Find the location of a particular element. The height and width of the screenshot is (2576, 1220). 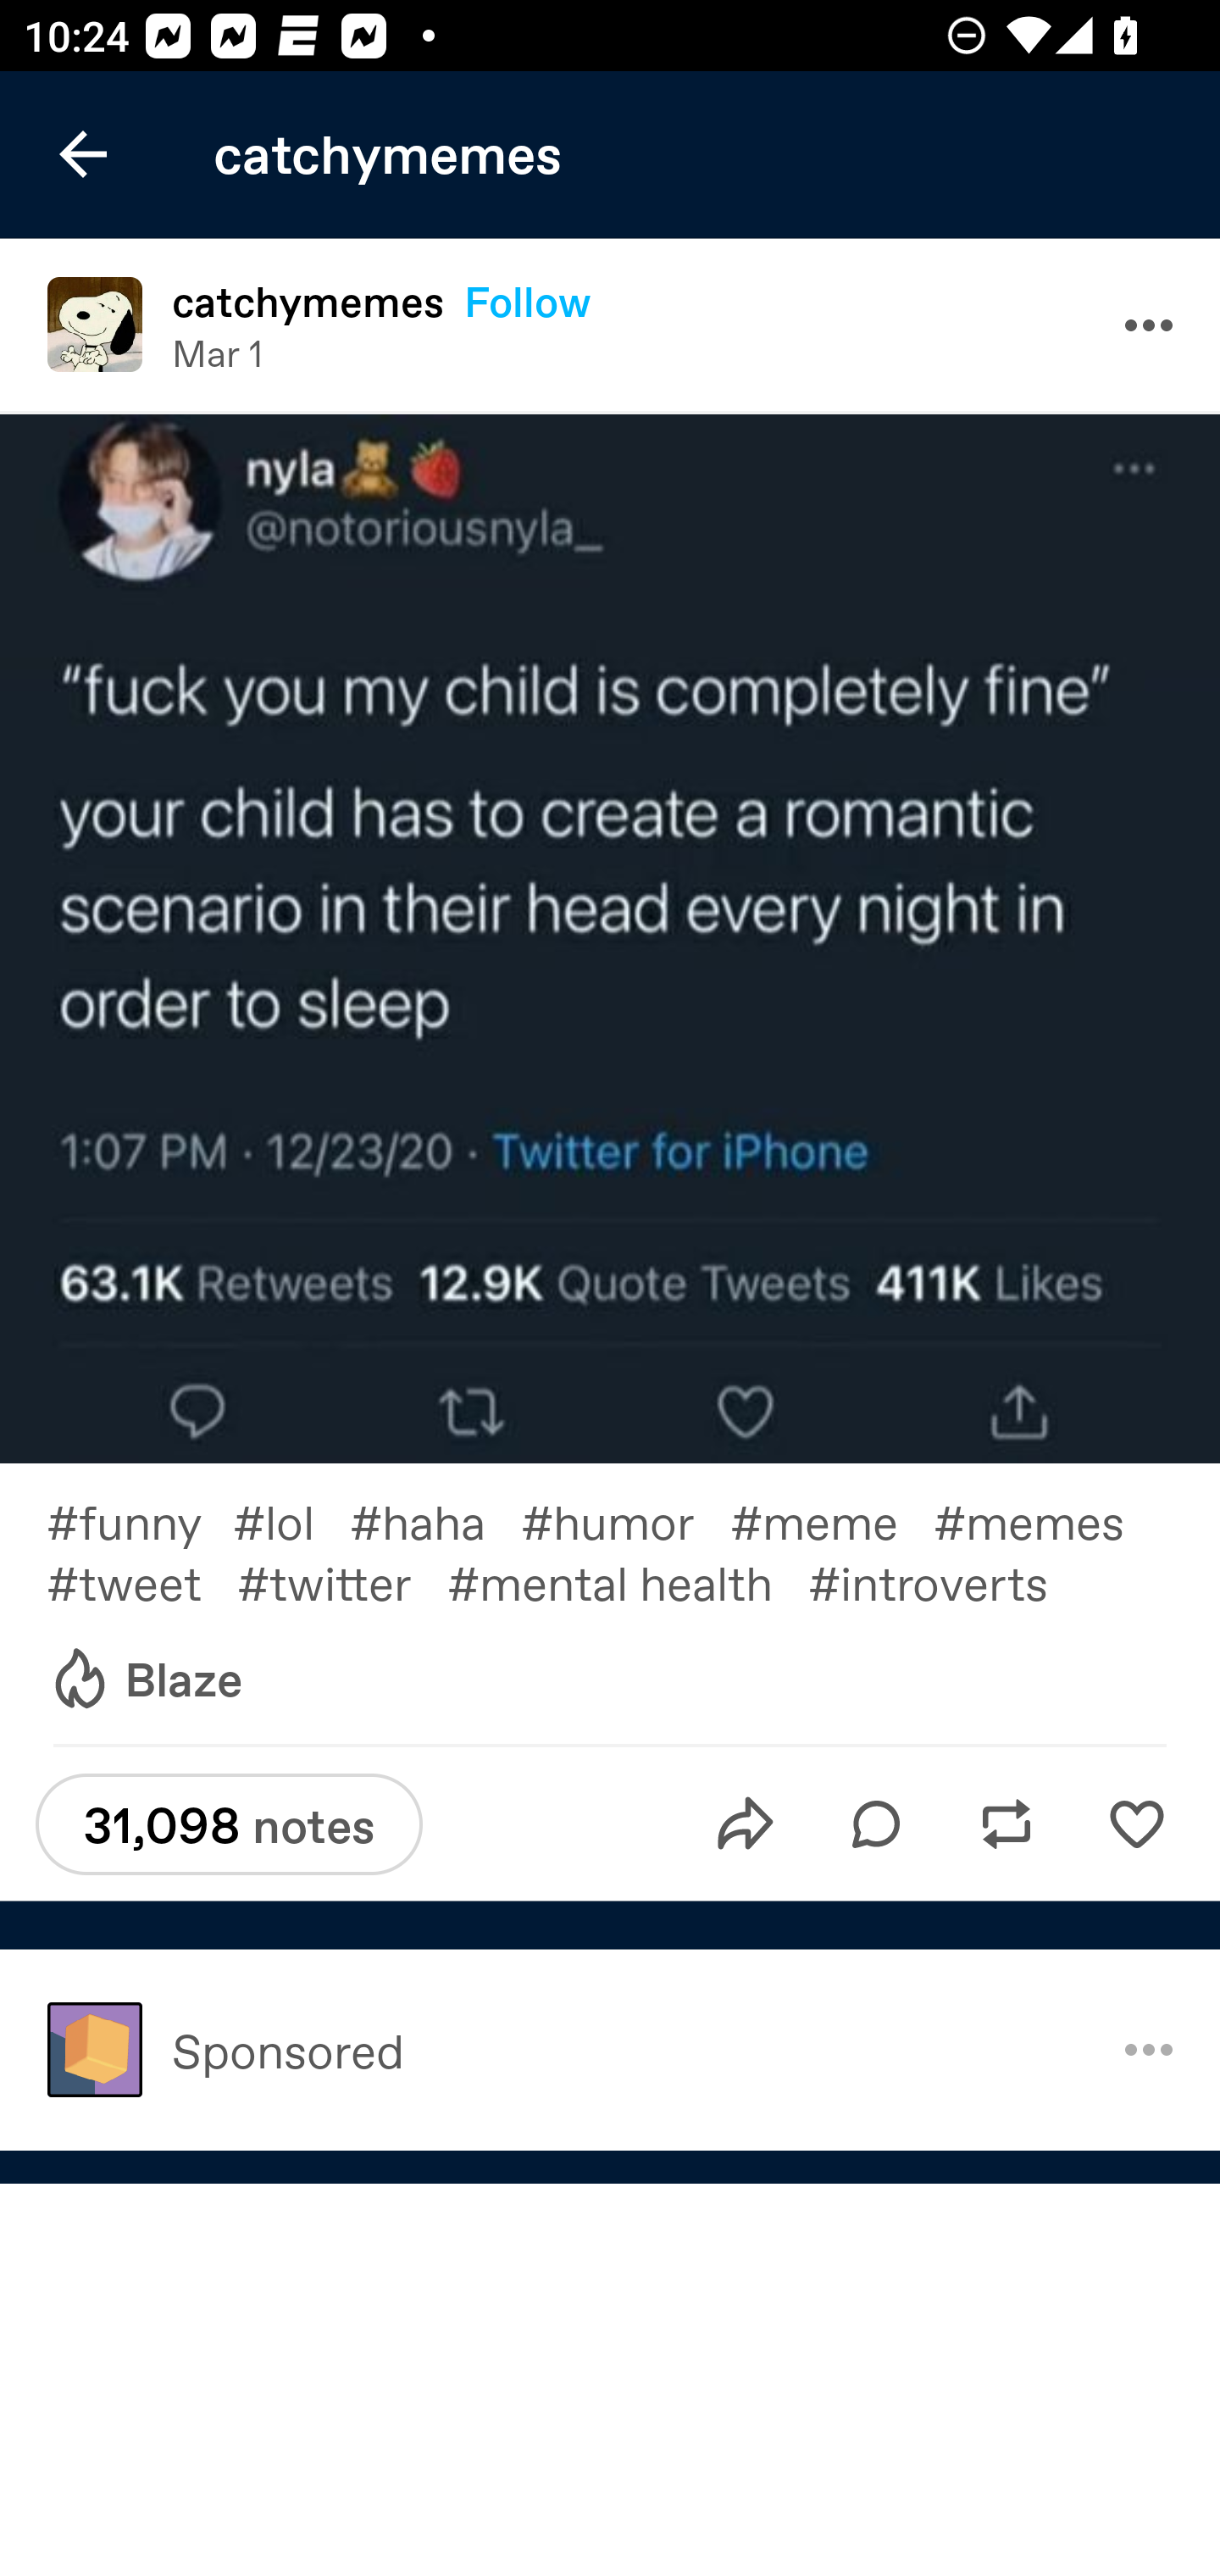

#tweet is located at coordinates (141, 1581).